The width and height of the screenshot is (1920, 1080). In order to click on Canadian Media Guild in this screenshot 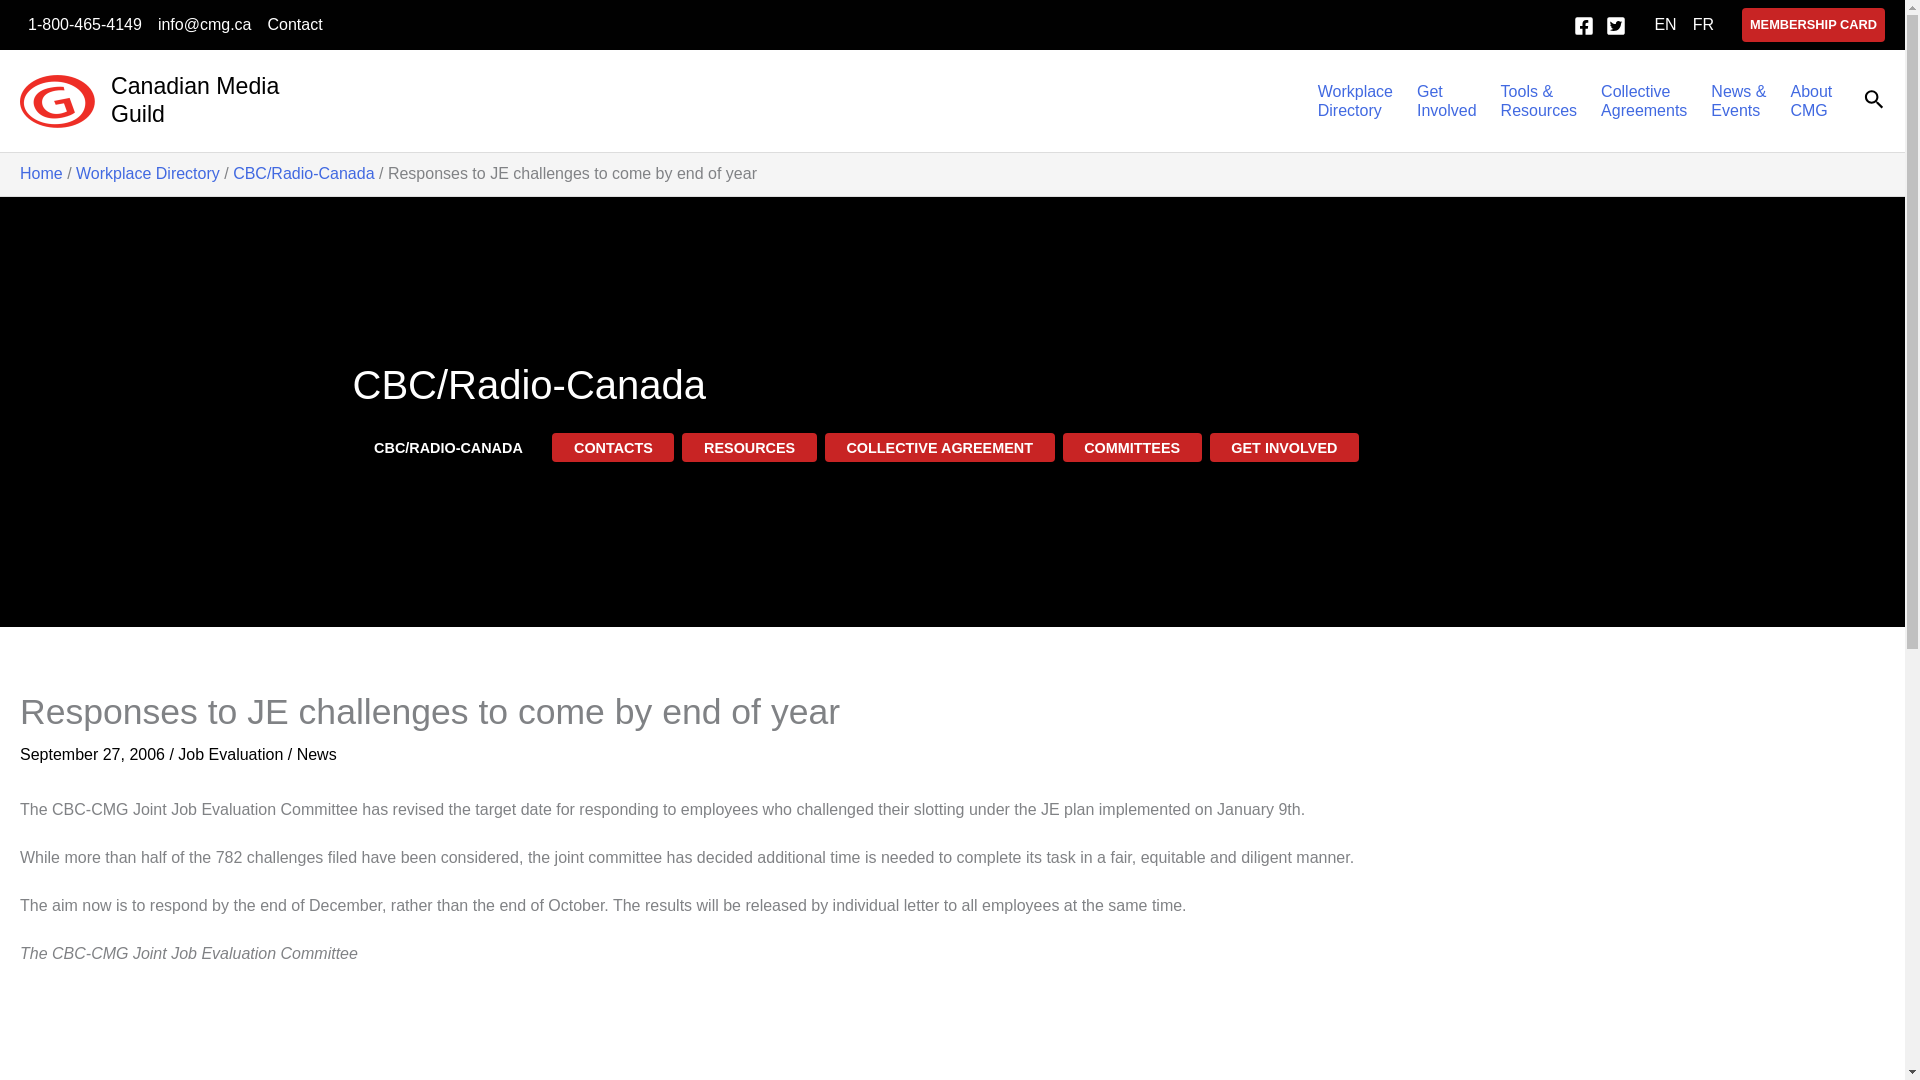, I will do `click(1355, 100)`.